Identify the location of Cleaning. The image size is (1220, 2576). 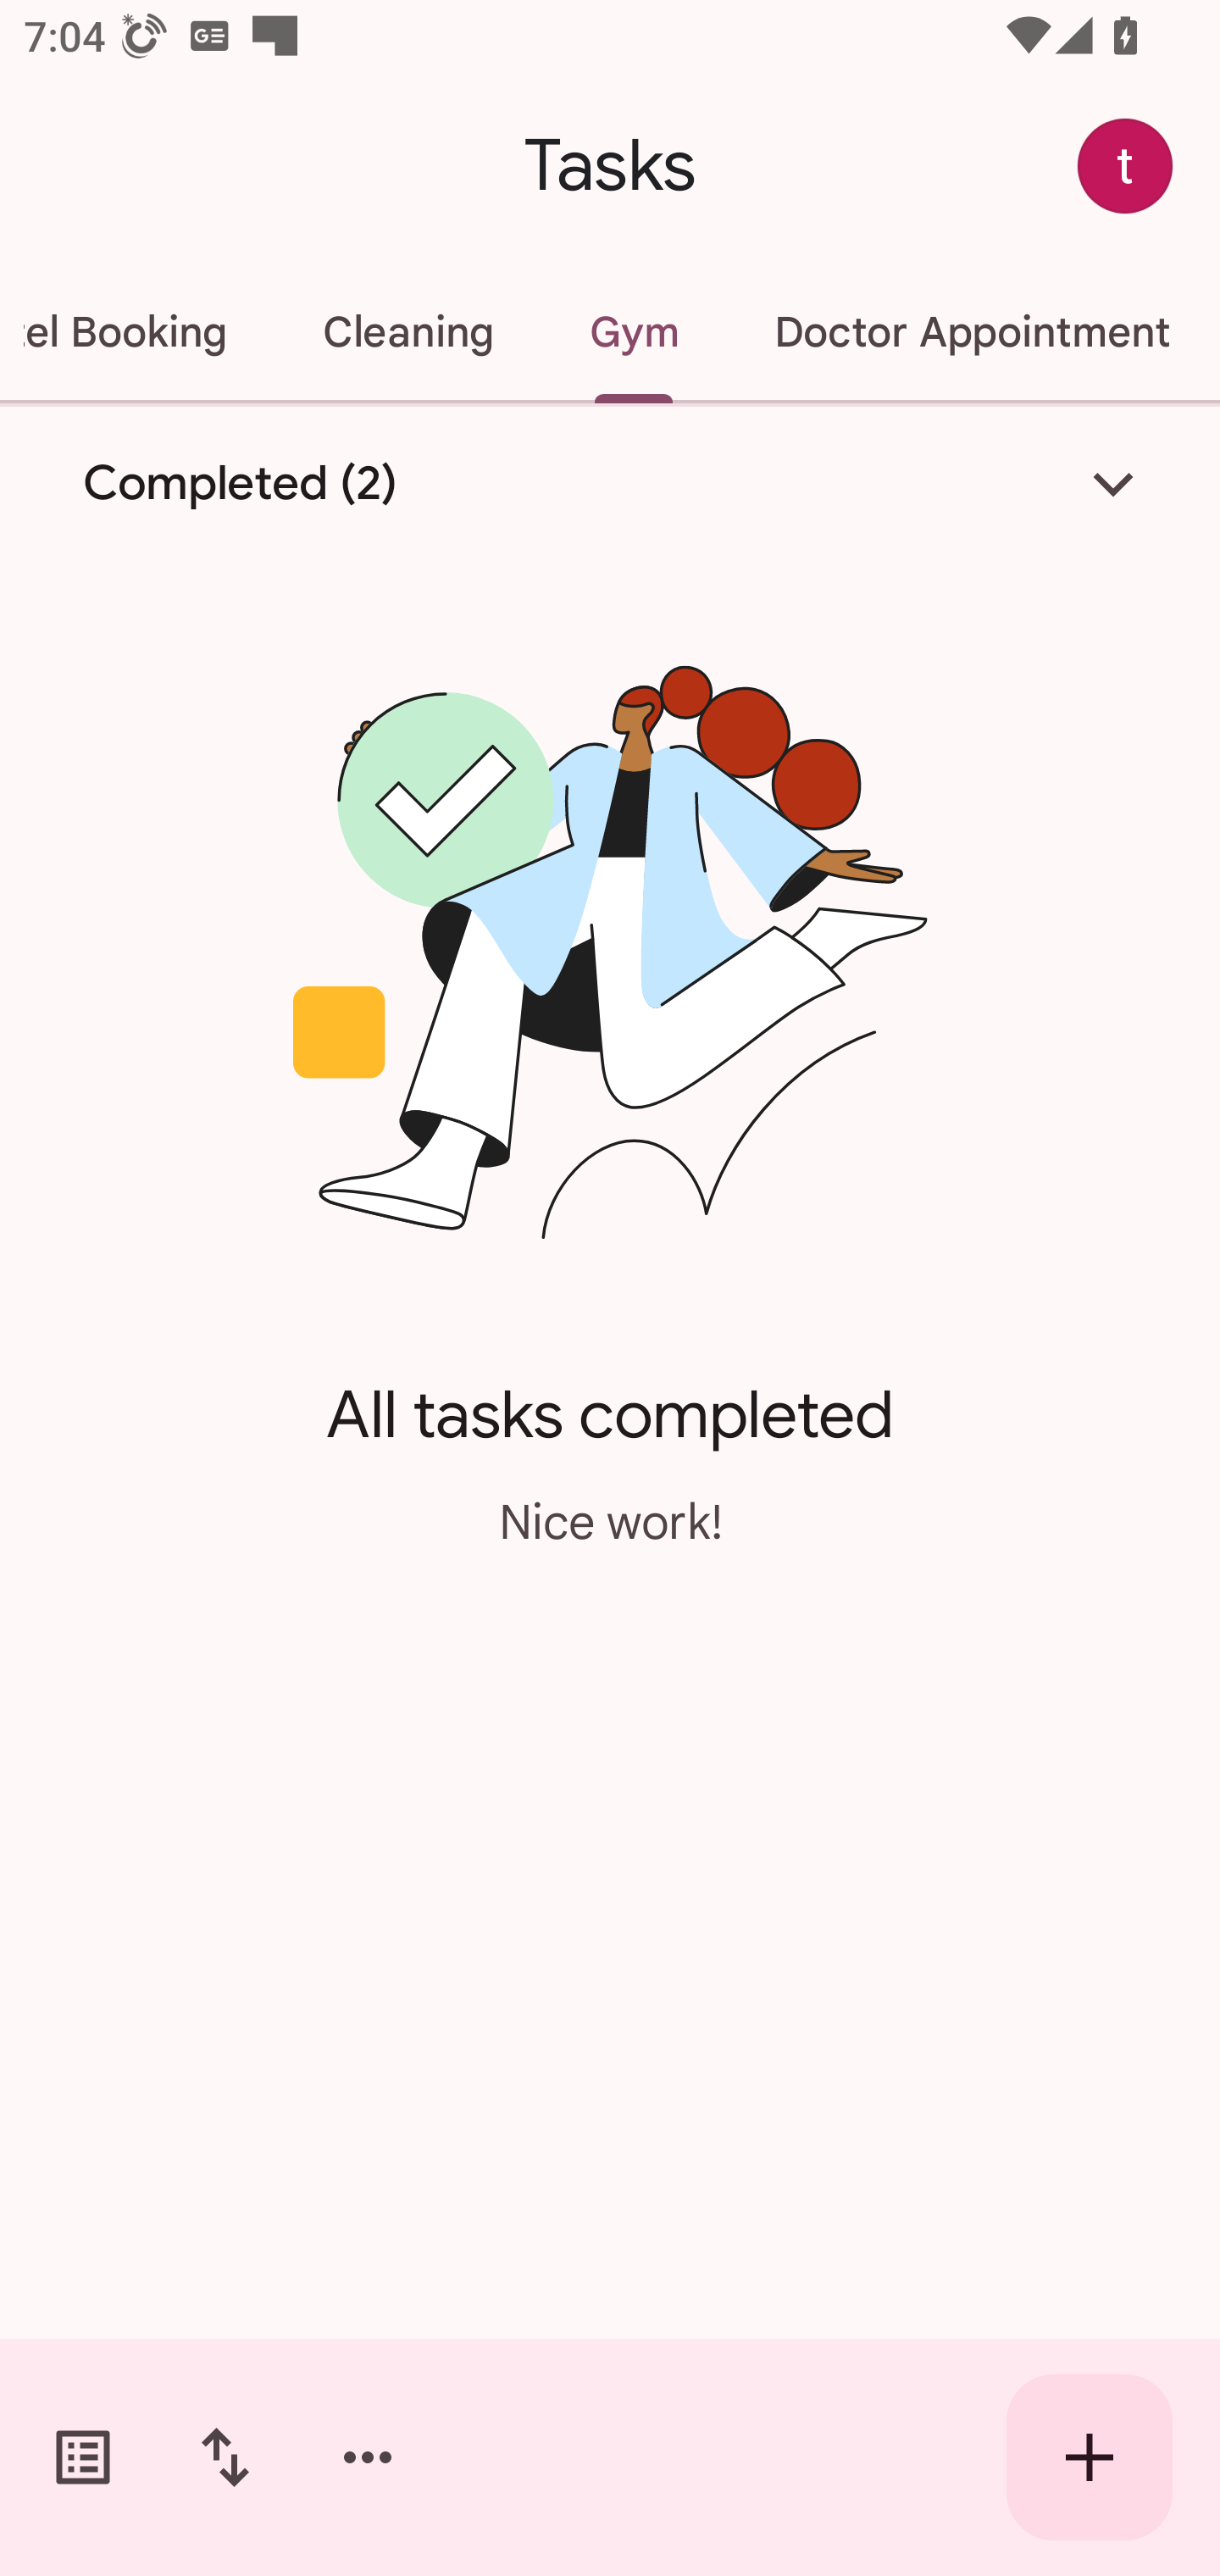
(408, 332).